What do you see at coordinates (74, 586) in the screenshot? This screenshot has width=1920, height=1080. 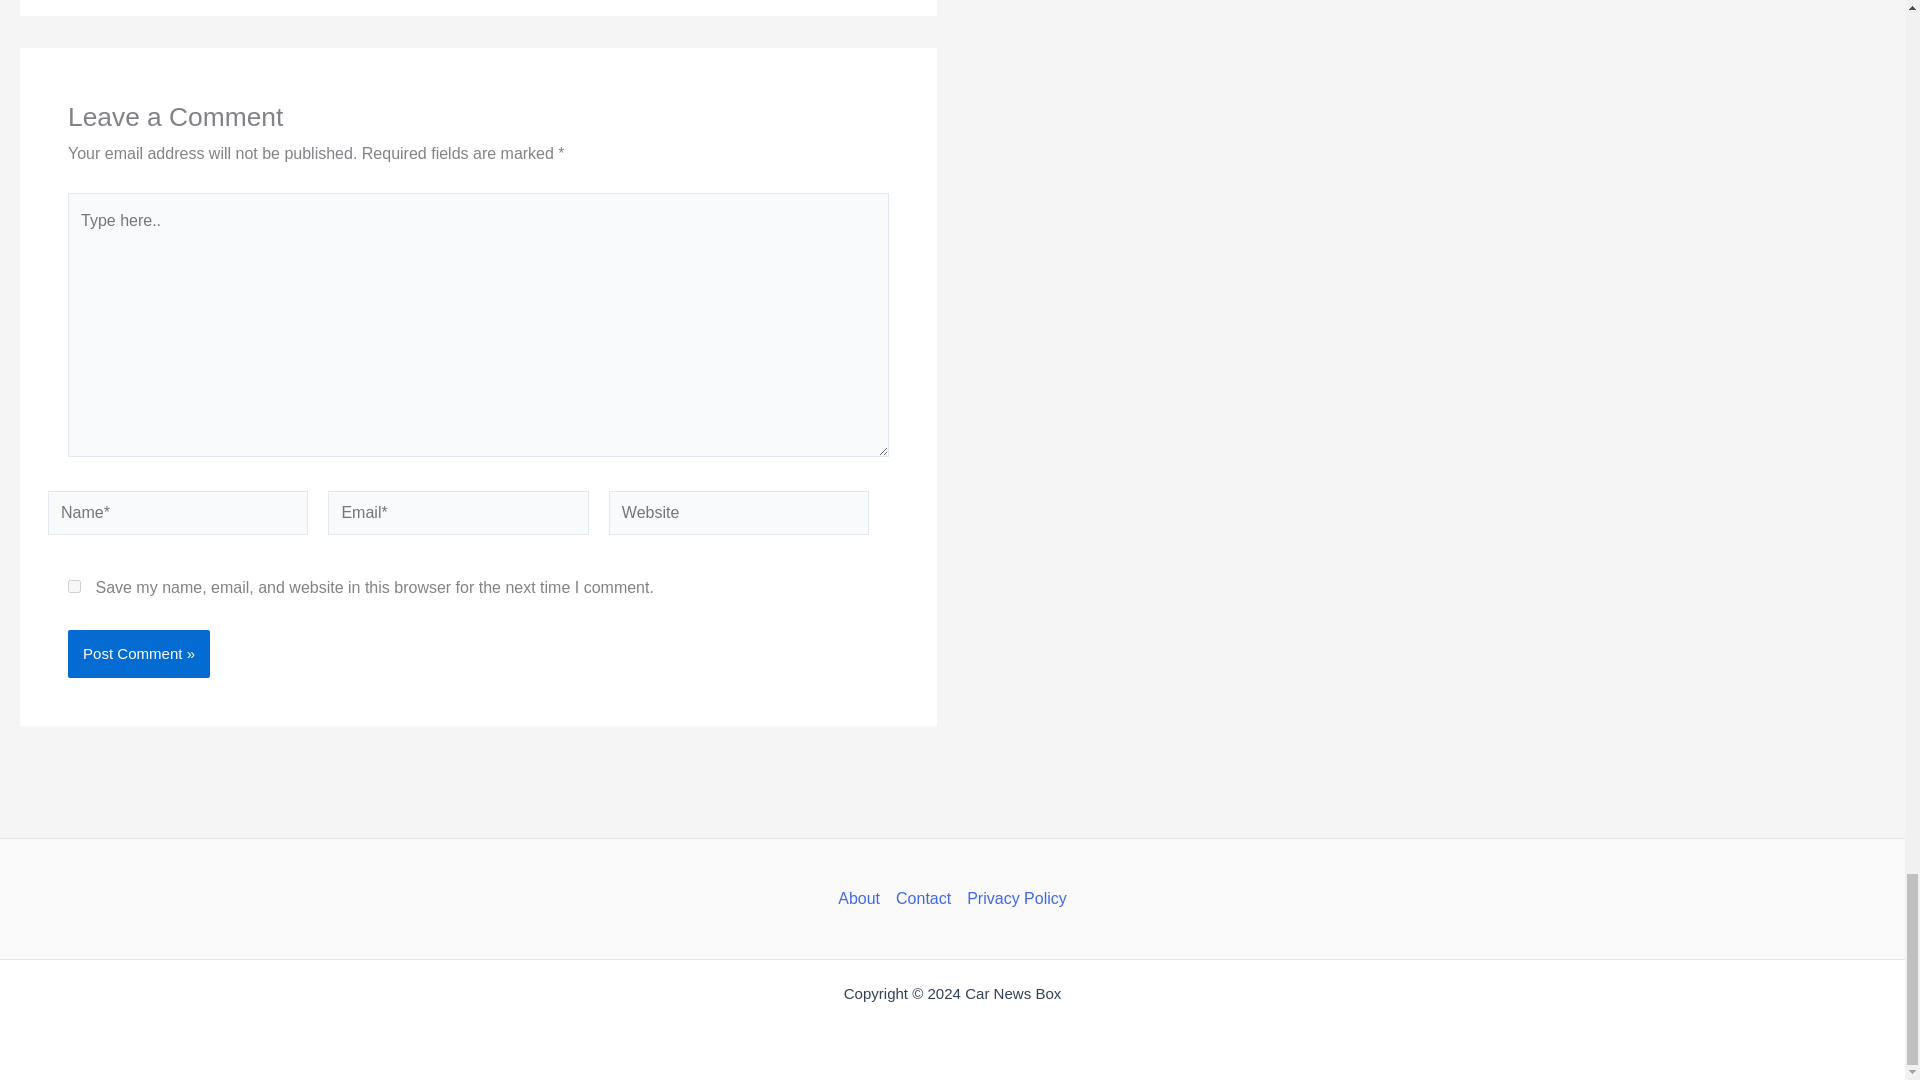 I see `yes` at bounding box center [74, 586].